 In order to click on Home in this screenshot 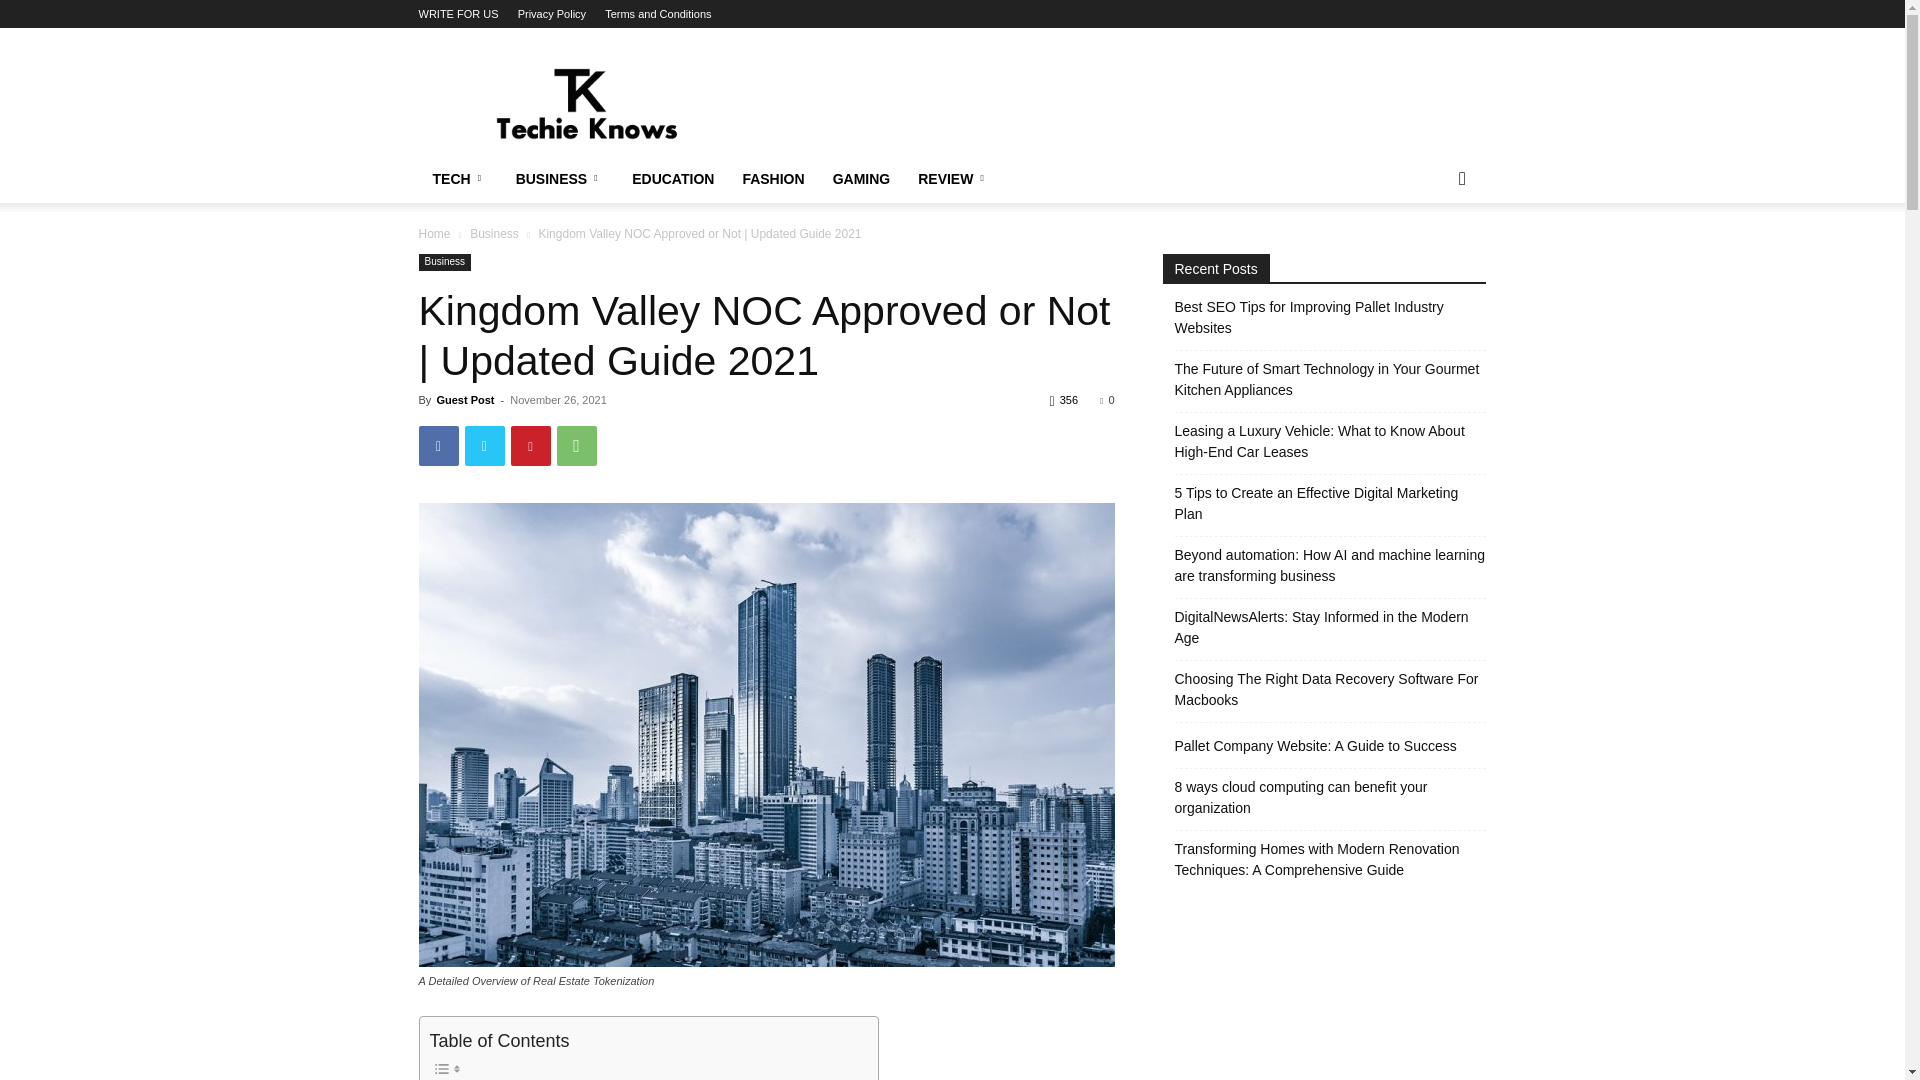, I will do `click(434, 233)`.